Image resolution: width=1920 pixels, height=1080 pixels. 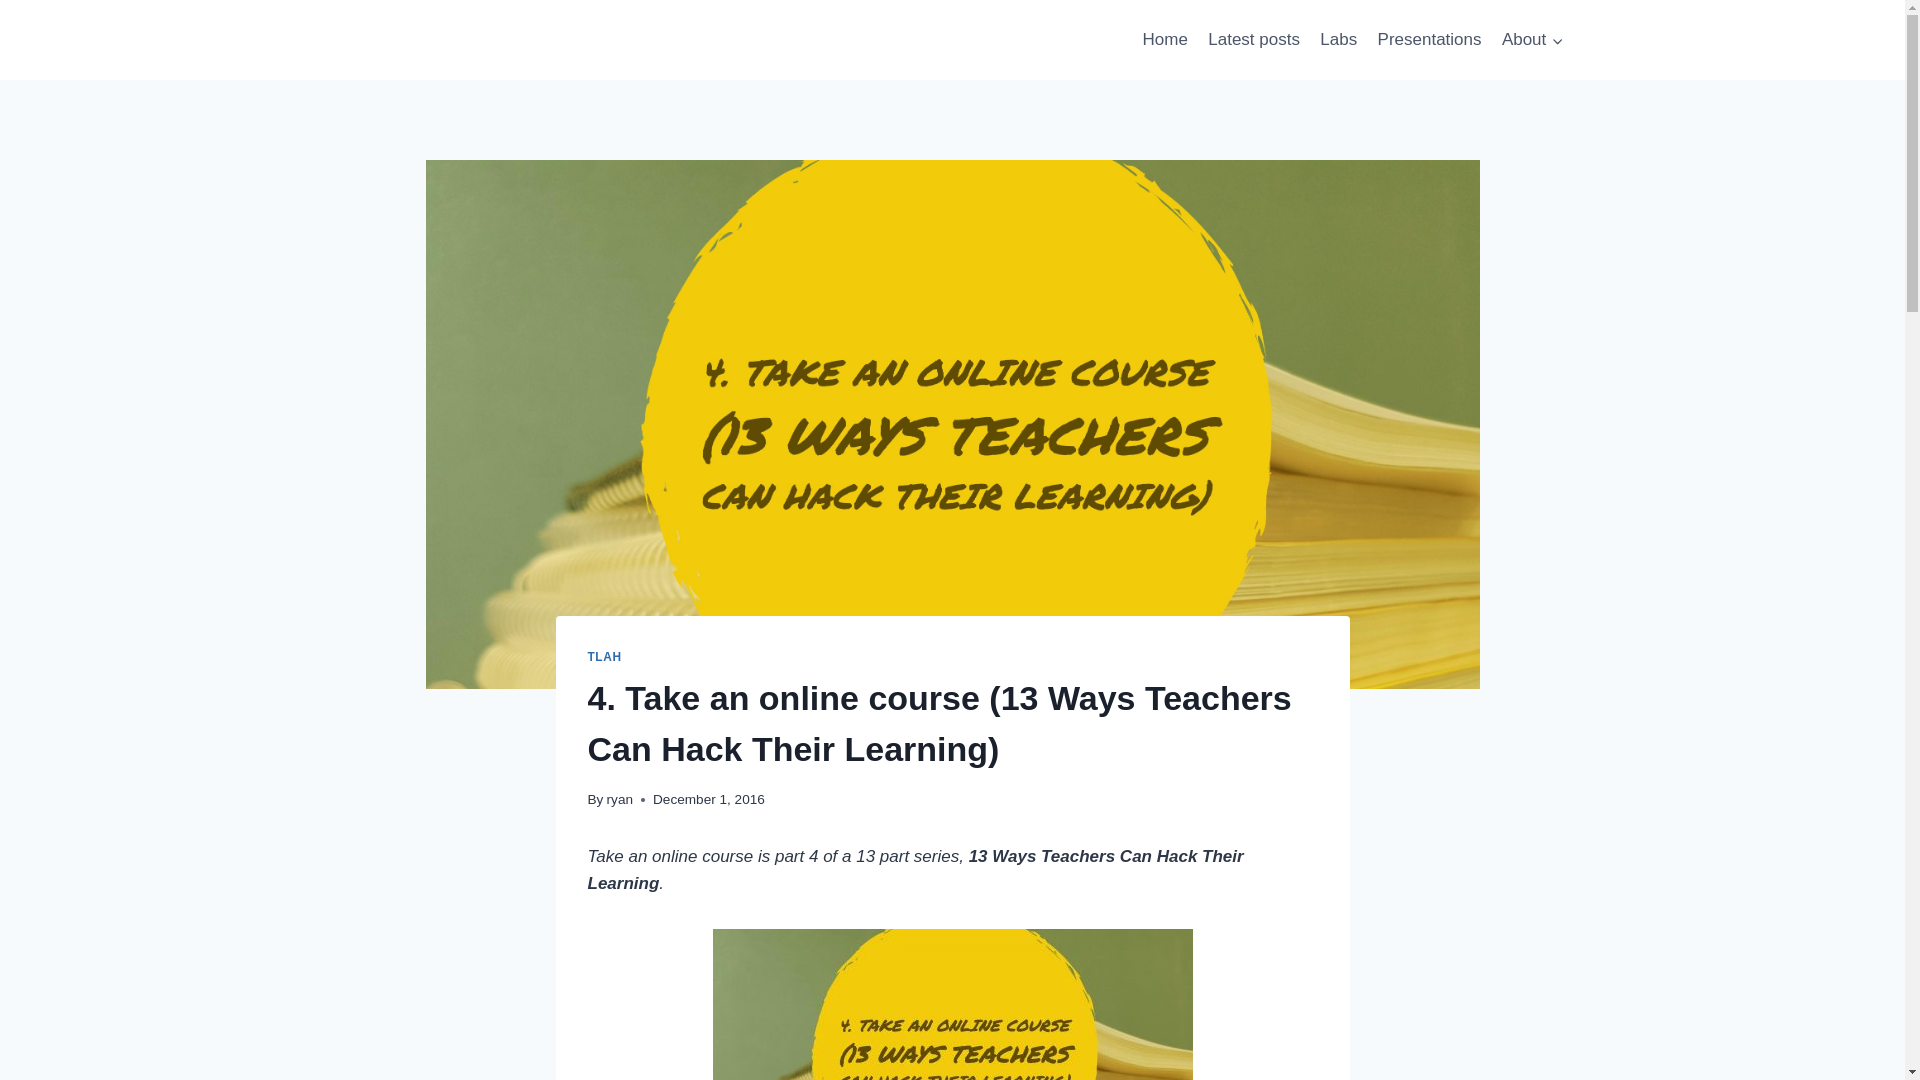 What do you see at coordinates (620, 798) in the screenshot?
I see `ryan` at bounding box center [620, 798].